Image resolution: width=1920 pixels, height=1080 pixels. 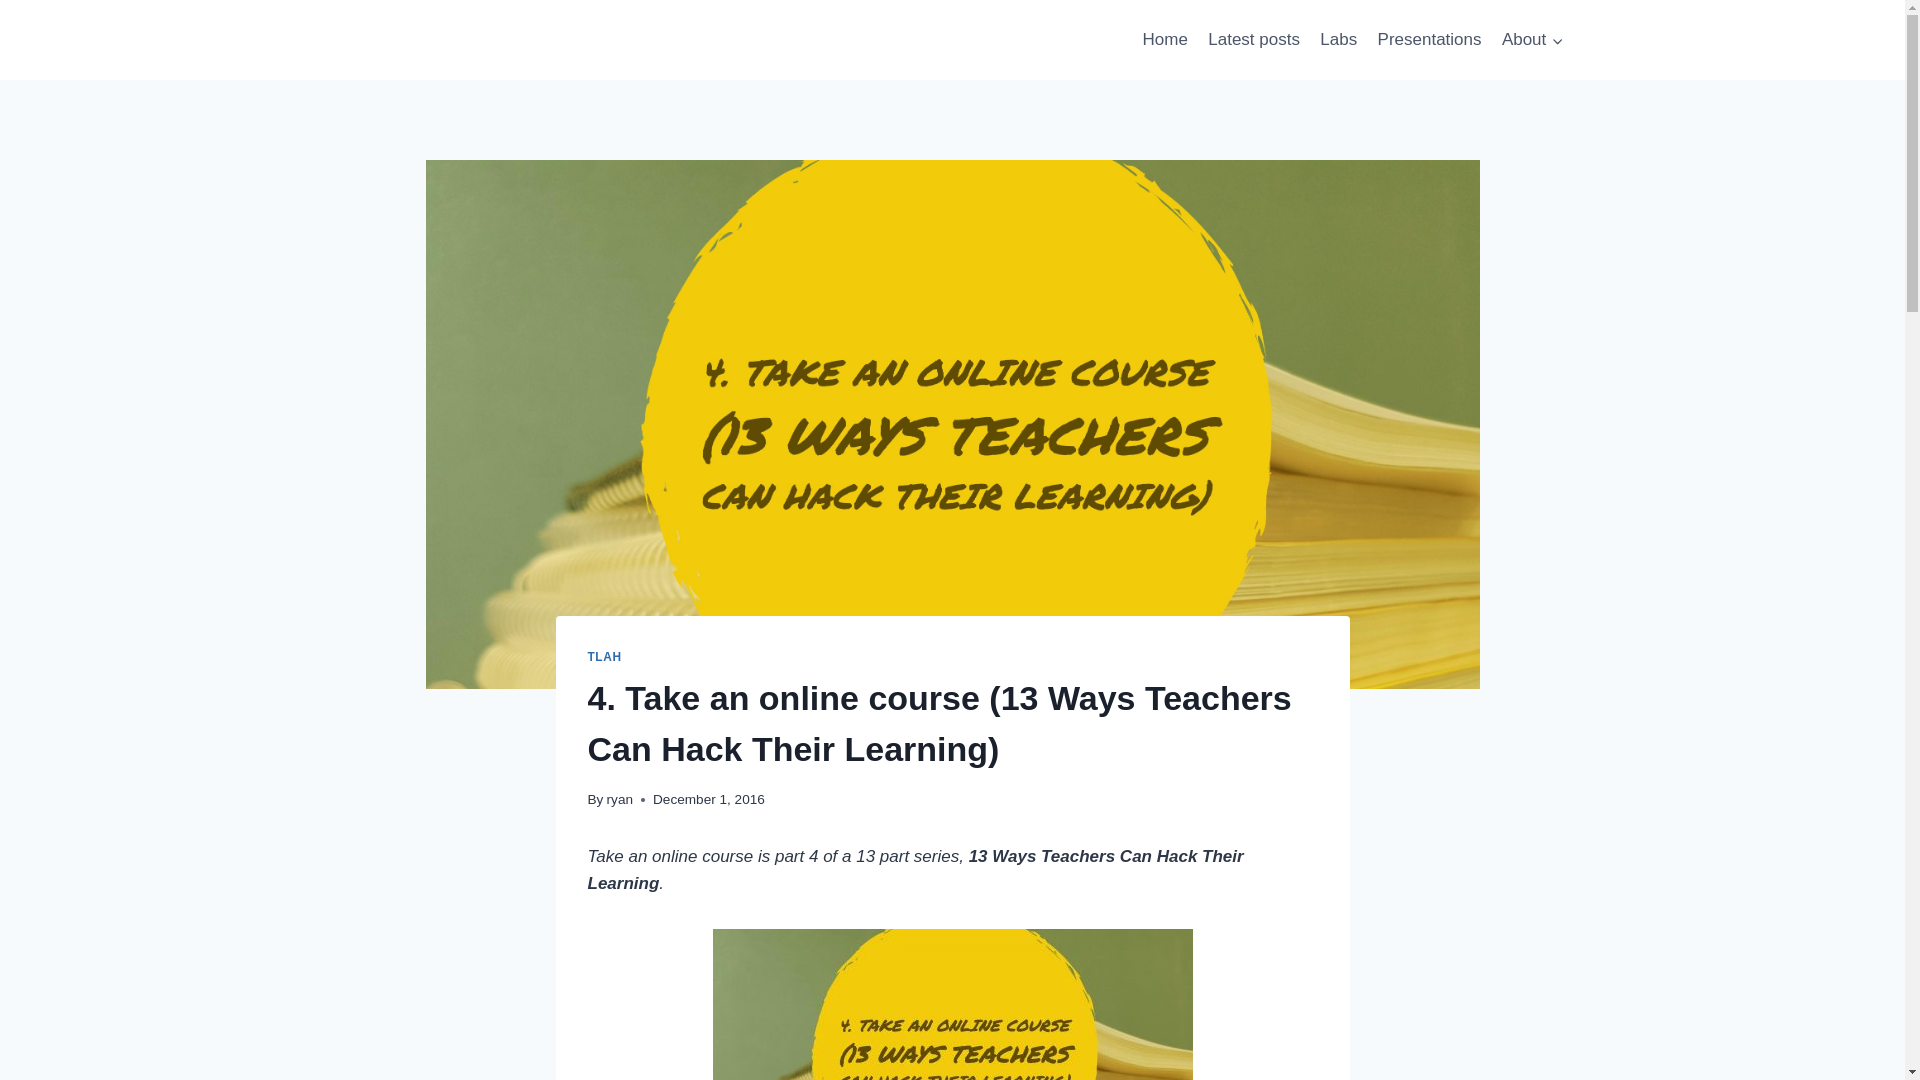 What do you see at coordinates (620, 798) in the screenshot?
I see `ryan` at bounding box center [620, 798].